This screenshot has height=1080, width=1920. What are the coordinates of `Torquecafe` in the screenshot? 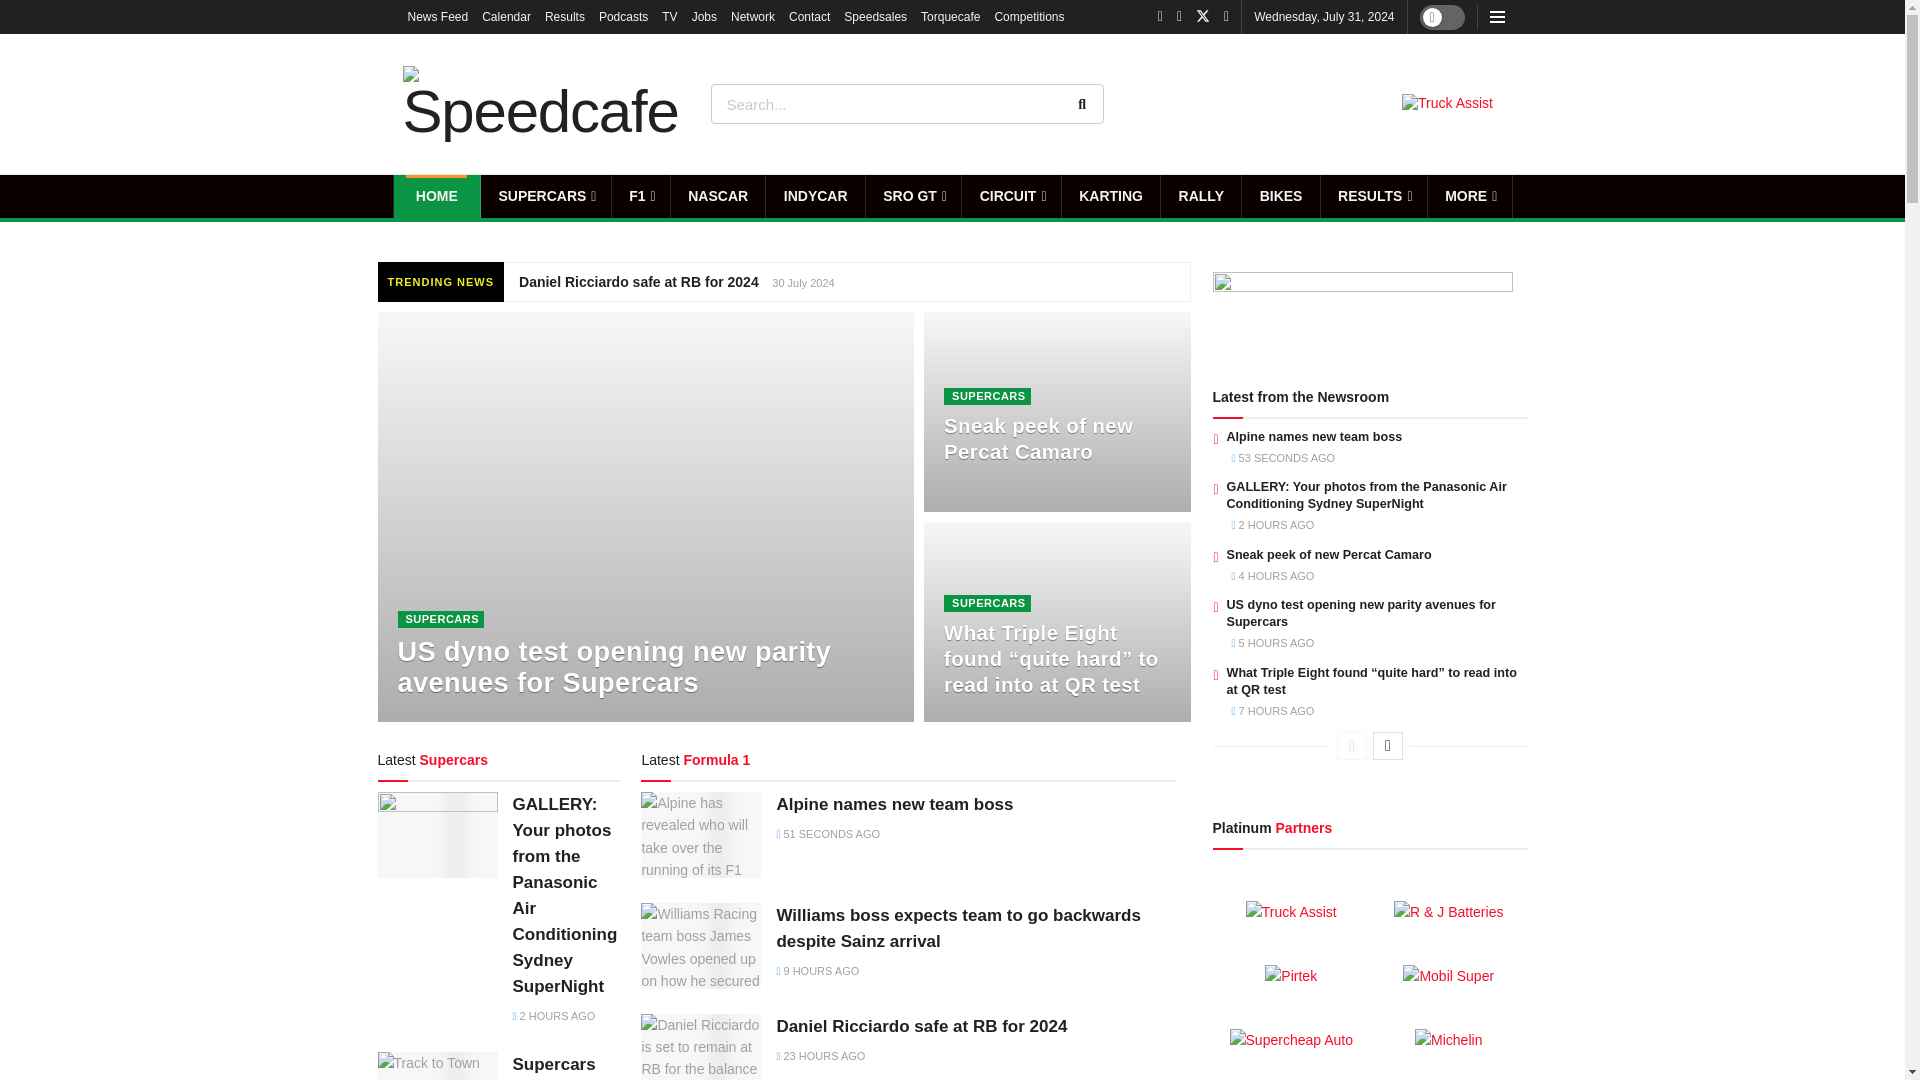 It's located at (950, 16).